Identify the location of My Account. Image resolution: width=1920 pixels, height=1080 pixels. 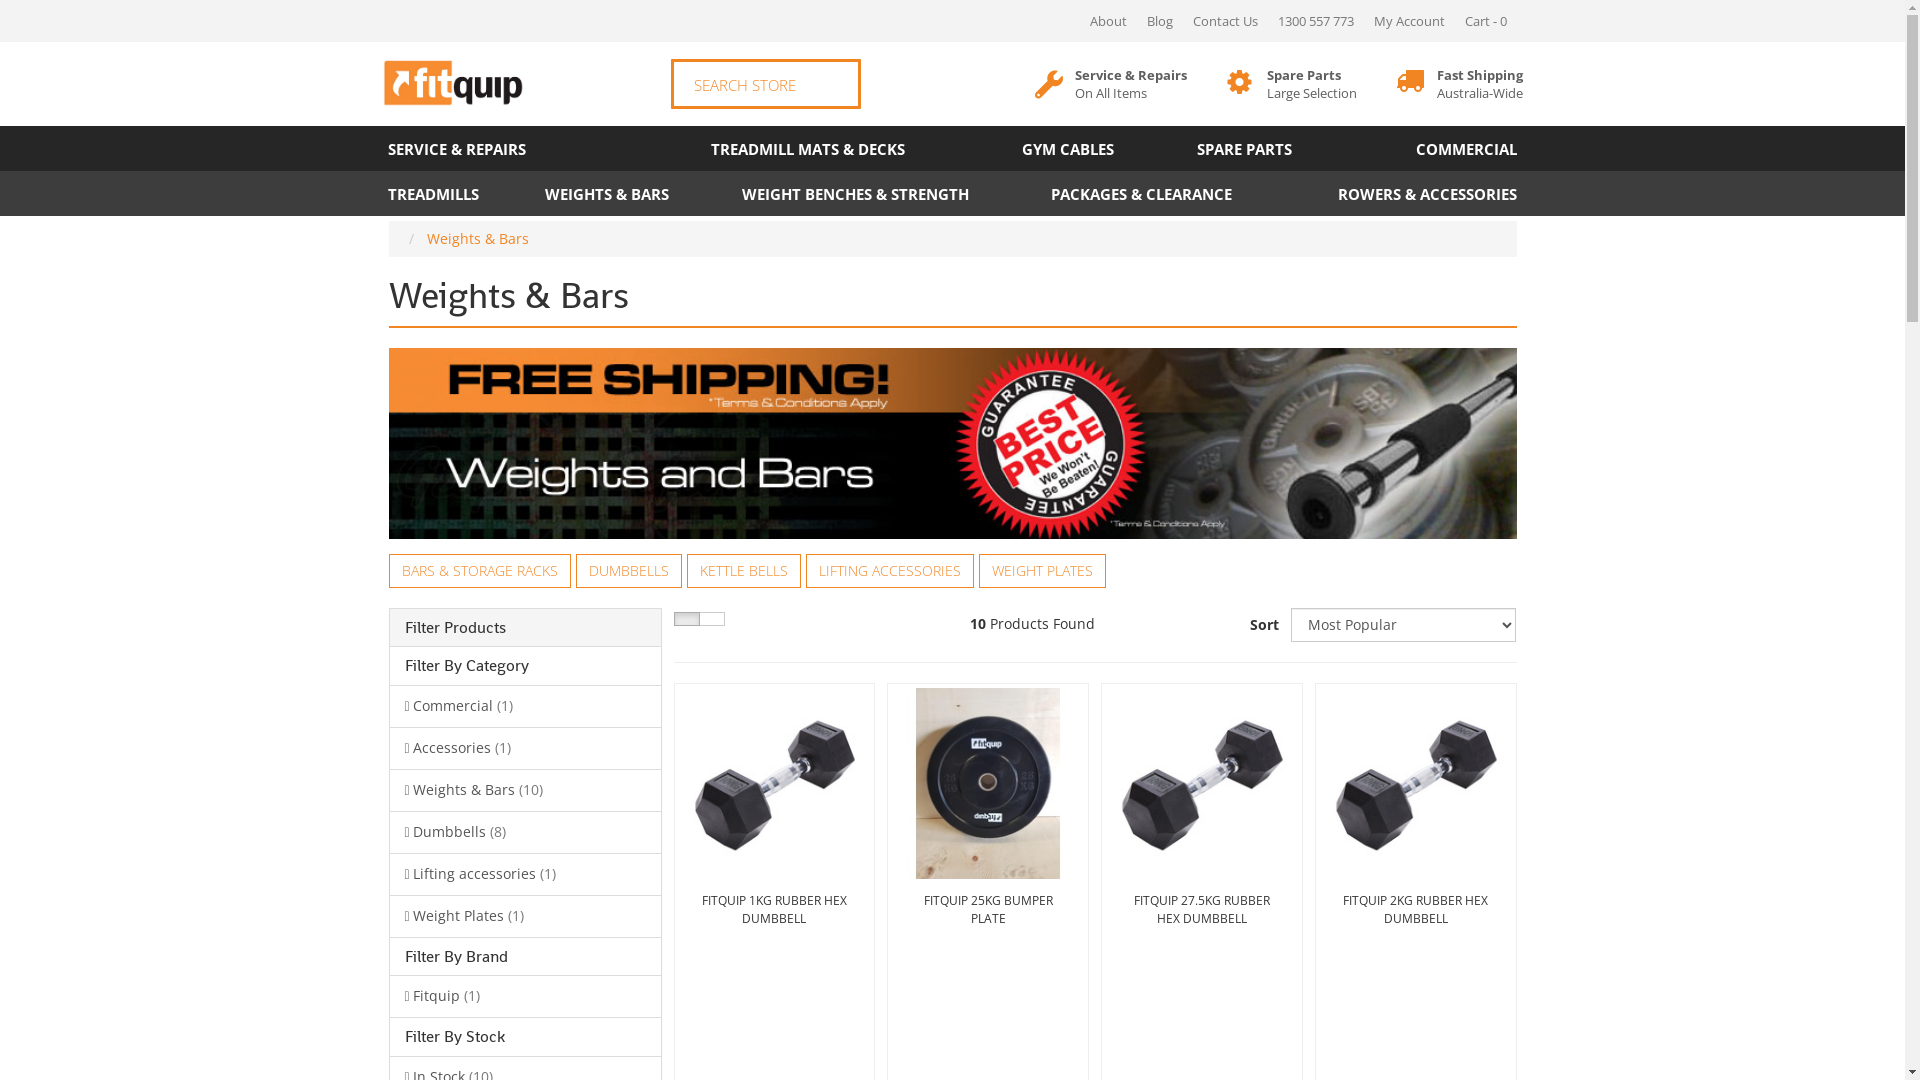
(1410, 21).